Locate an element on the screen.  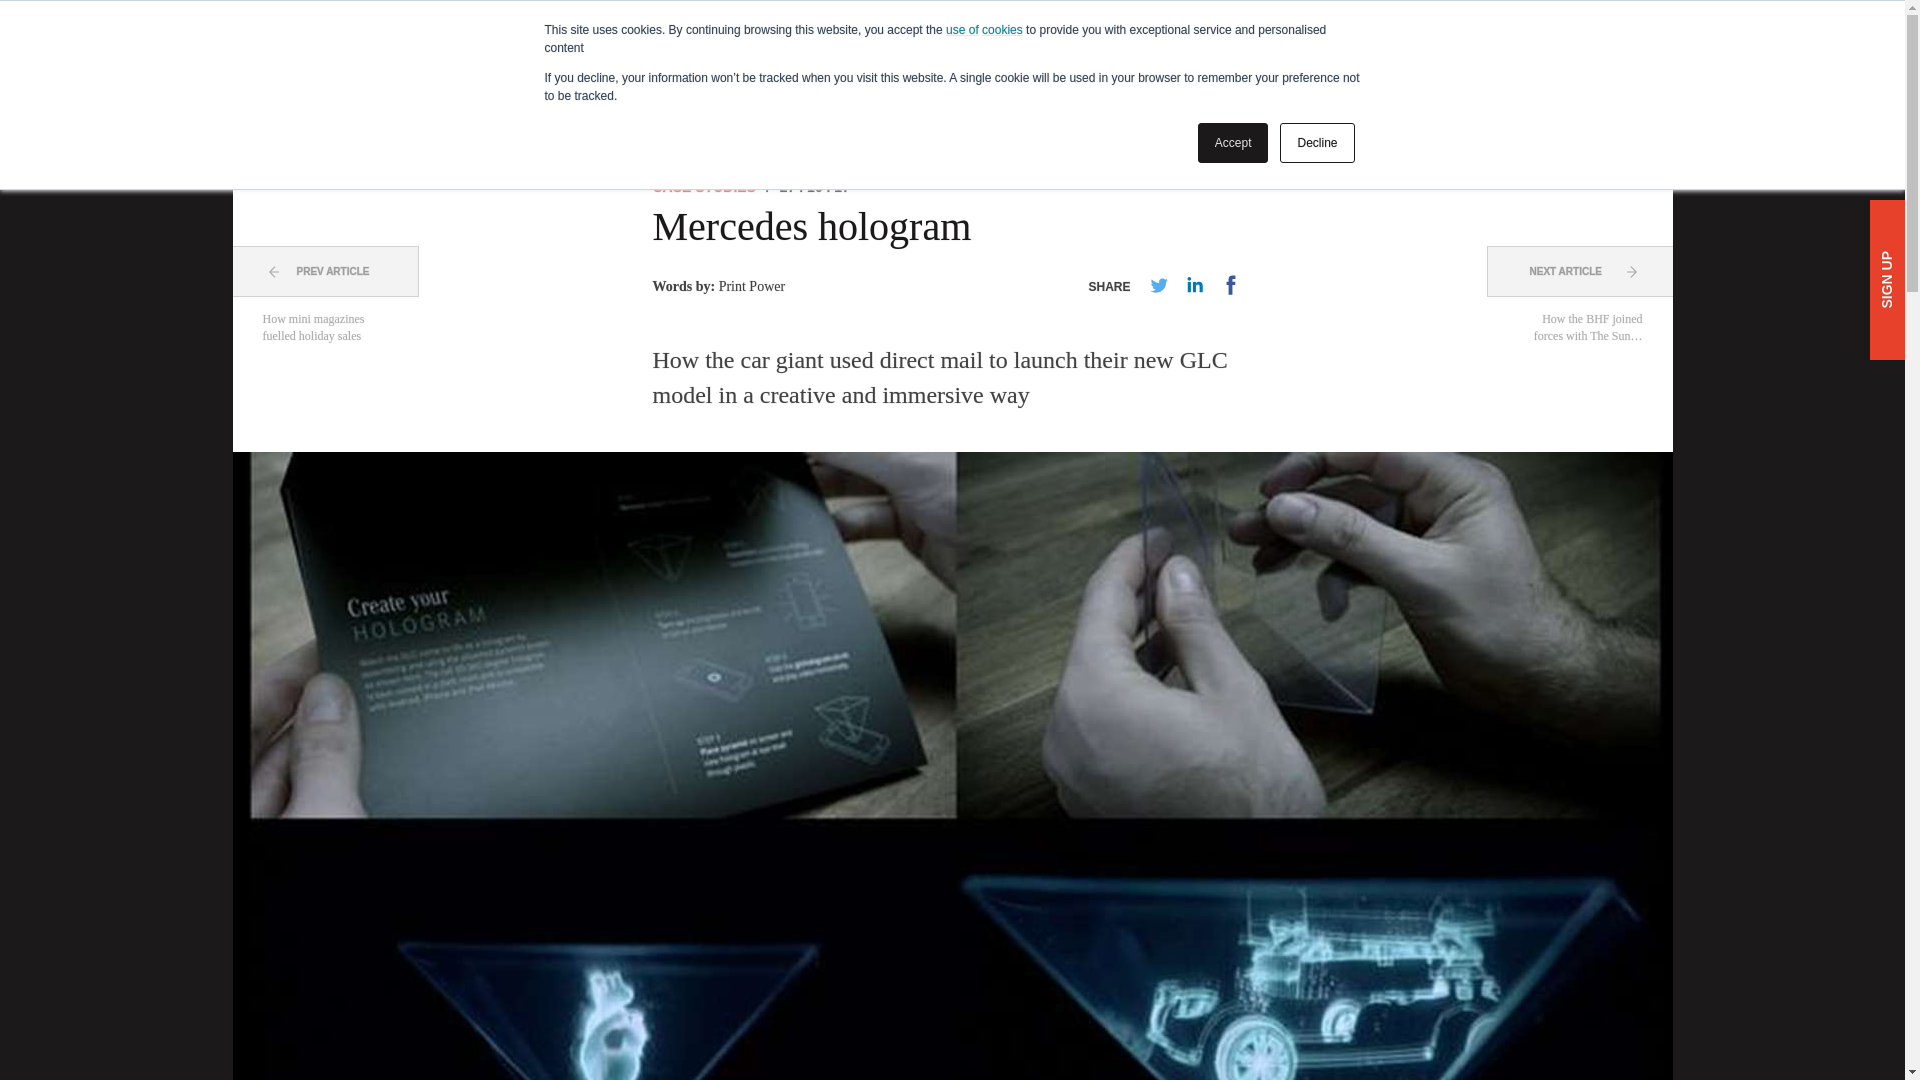
EXPERTS is located at coordinates (1573, 62).